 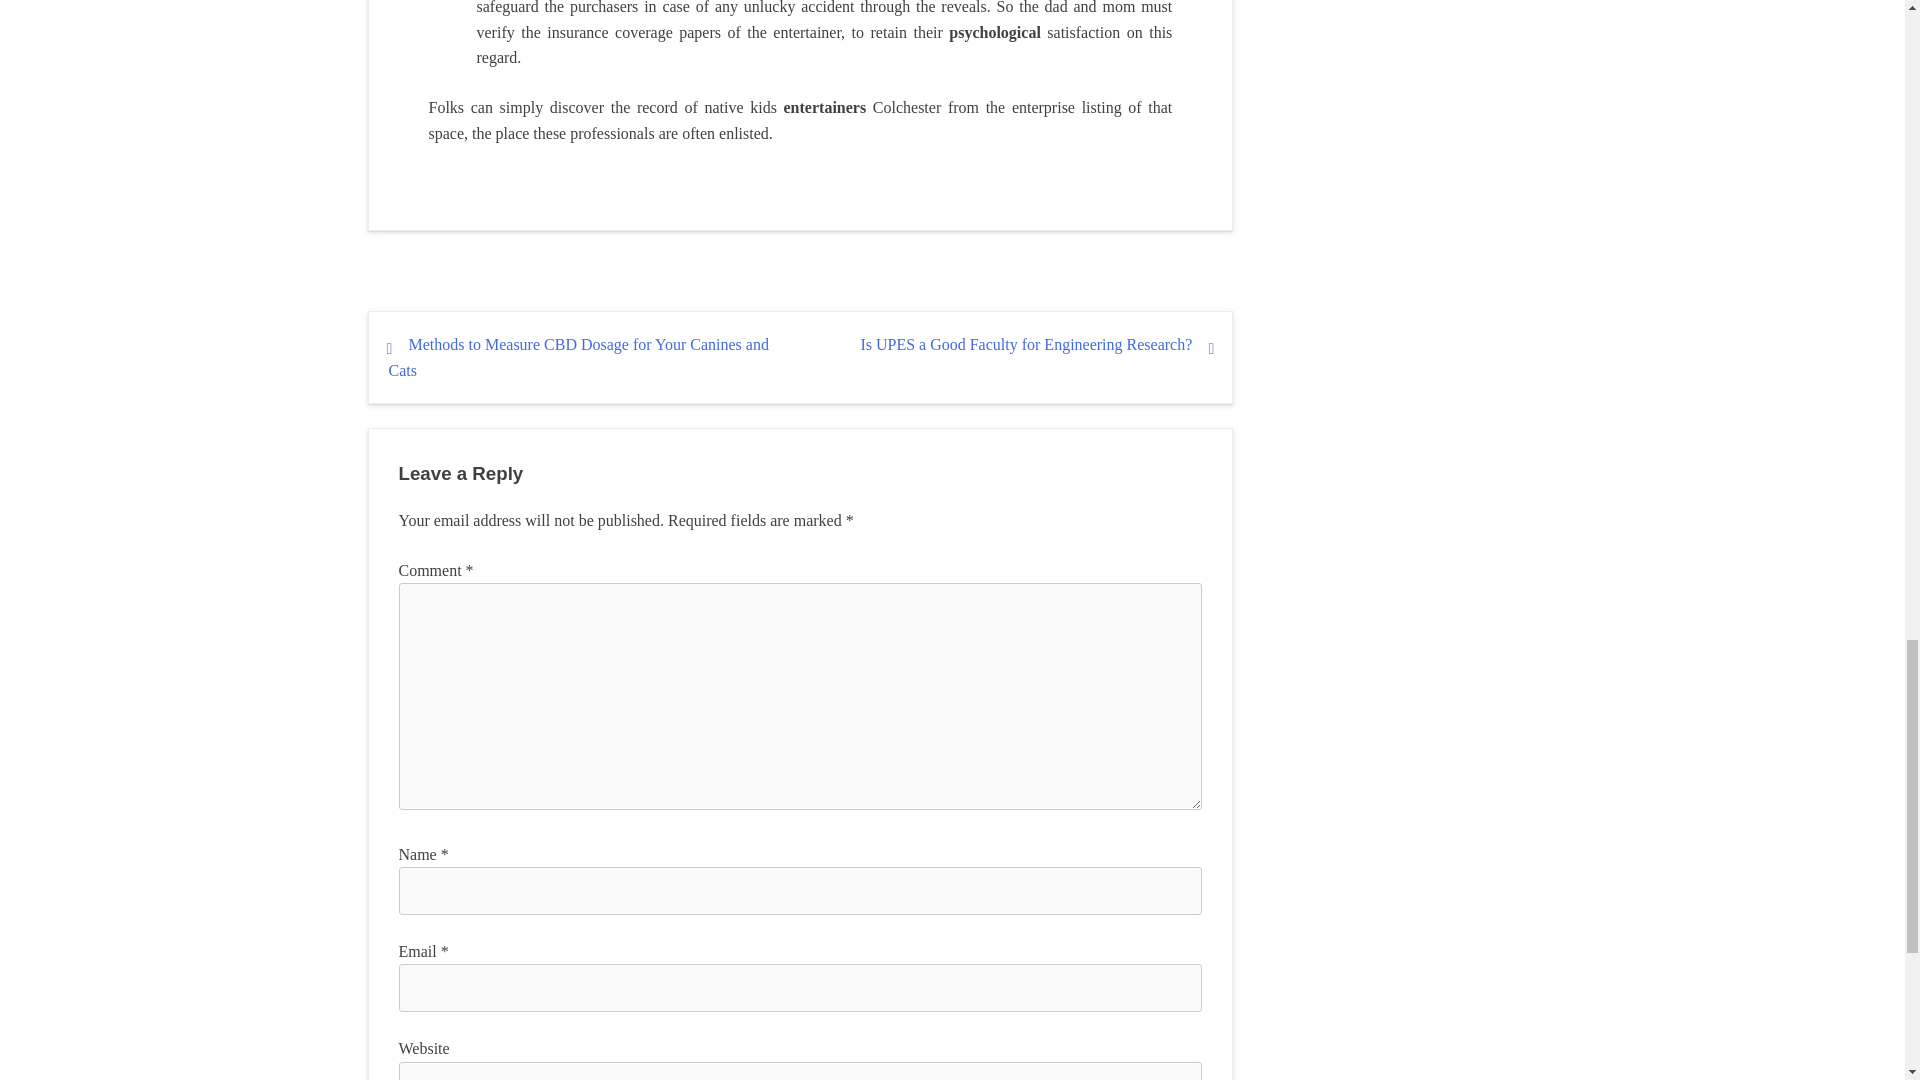 I want to click on Methods to Measure CBD Dosage for Your Canines and Cats, so click(x=578, y=357).